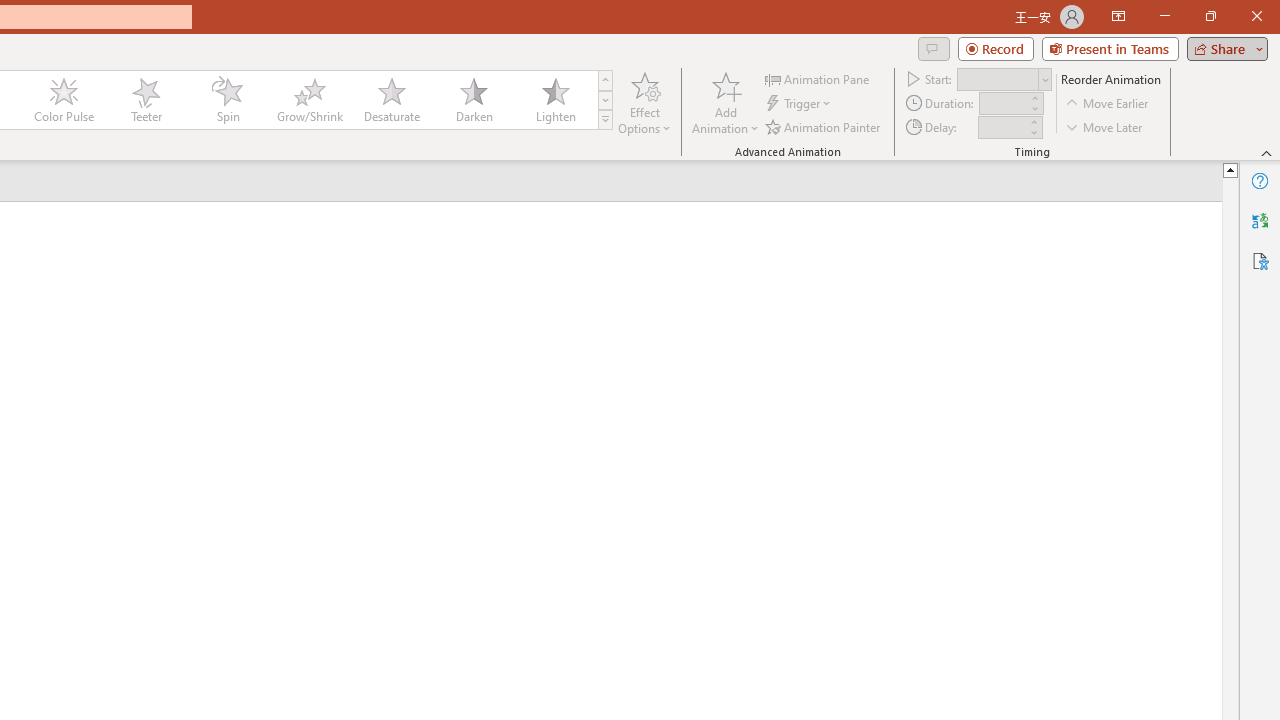 The height and width of the screenshot is (720, 1280). What do you see at coordinates (309, 100) in the screenshot?
I see `Grow/Shrink` at bounding box center [309, 100].